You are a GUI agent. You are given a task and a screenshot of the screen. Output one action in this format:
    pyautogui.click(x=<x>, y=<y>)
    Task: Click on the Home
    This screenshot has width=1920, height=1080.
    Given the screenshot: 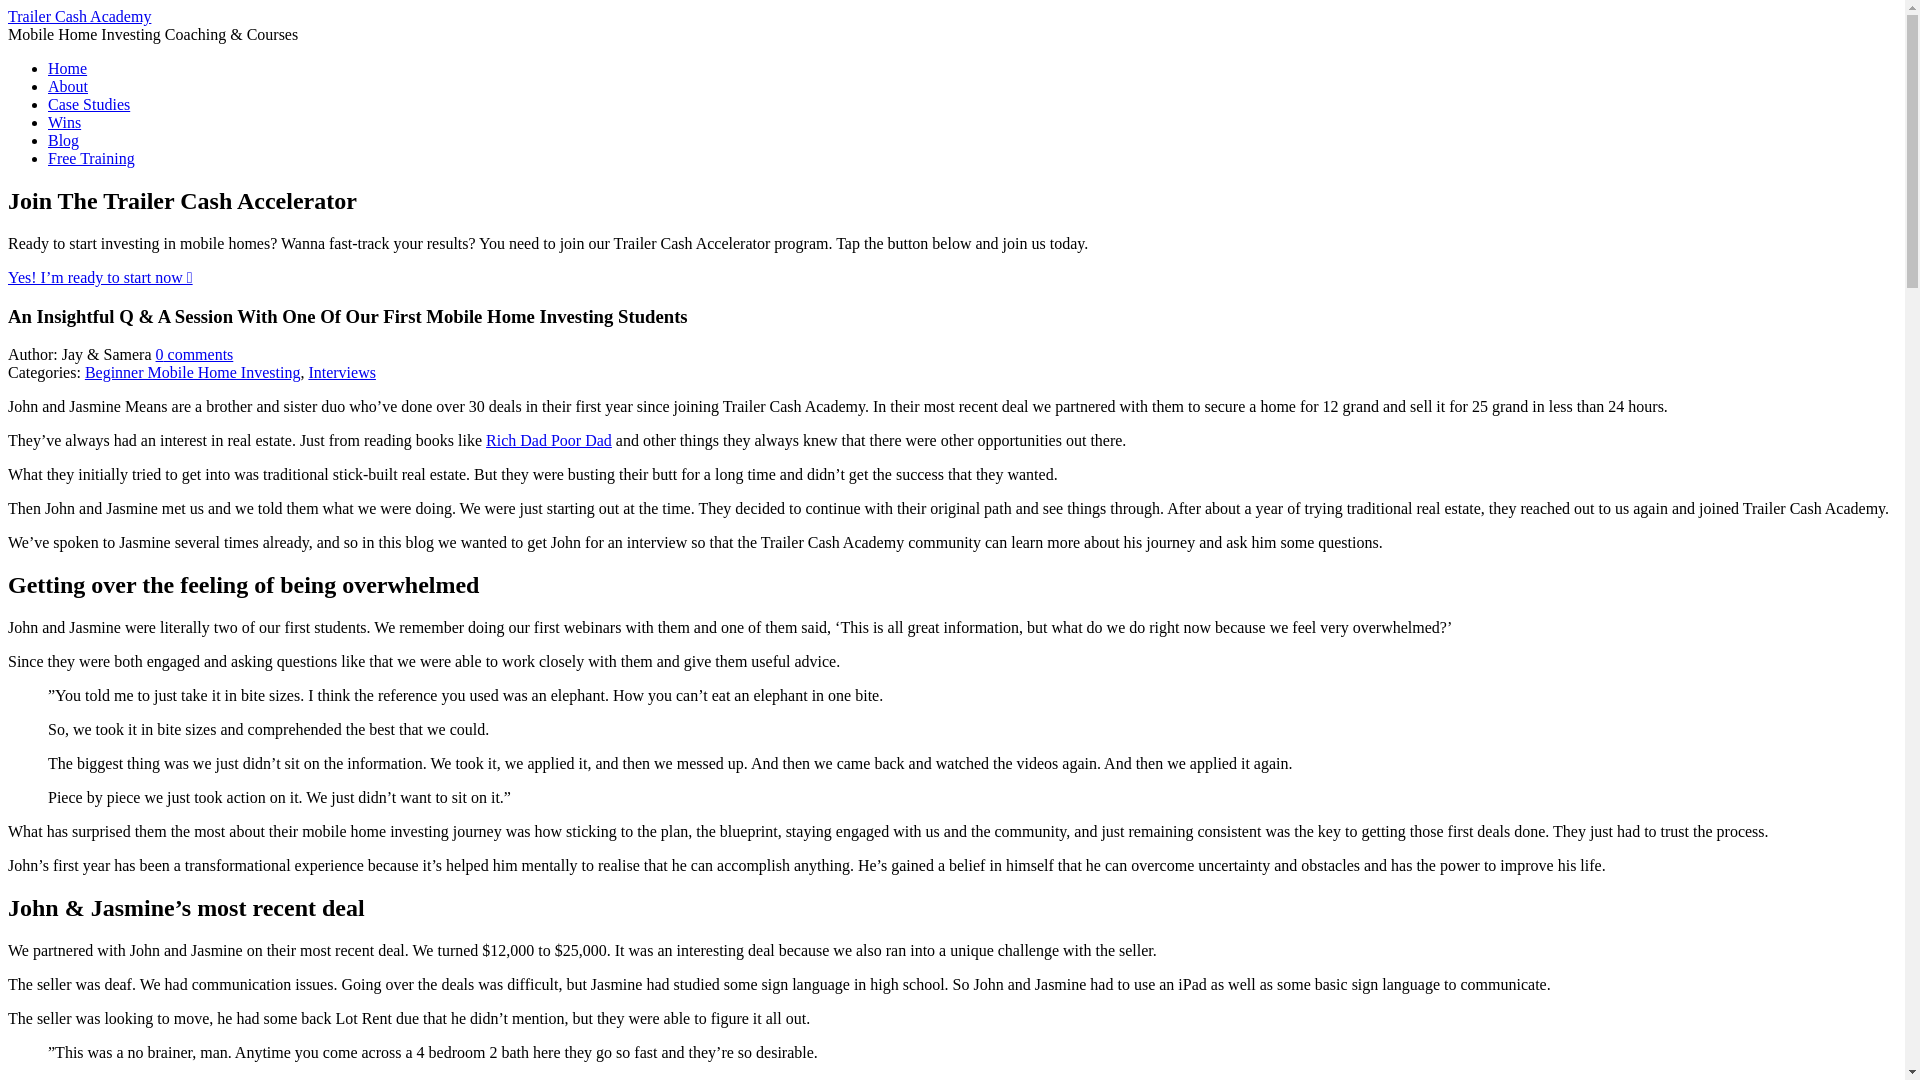 What is the action you would take?
    pyautogui.click(x=67, y=68)
    